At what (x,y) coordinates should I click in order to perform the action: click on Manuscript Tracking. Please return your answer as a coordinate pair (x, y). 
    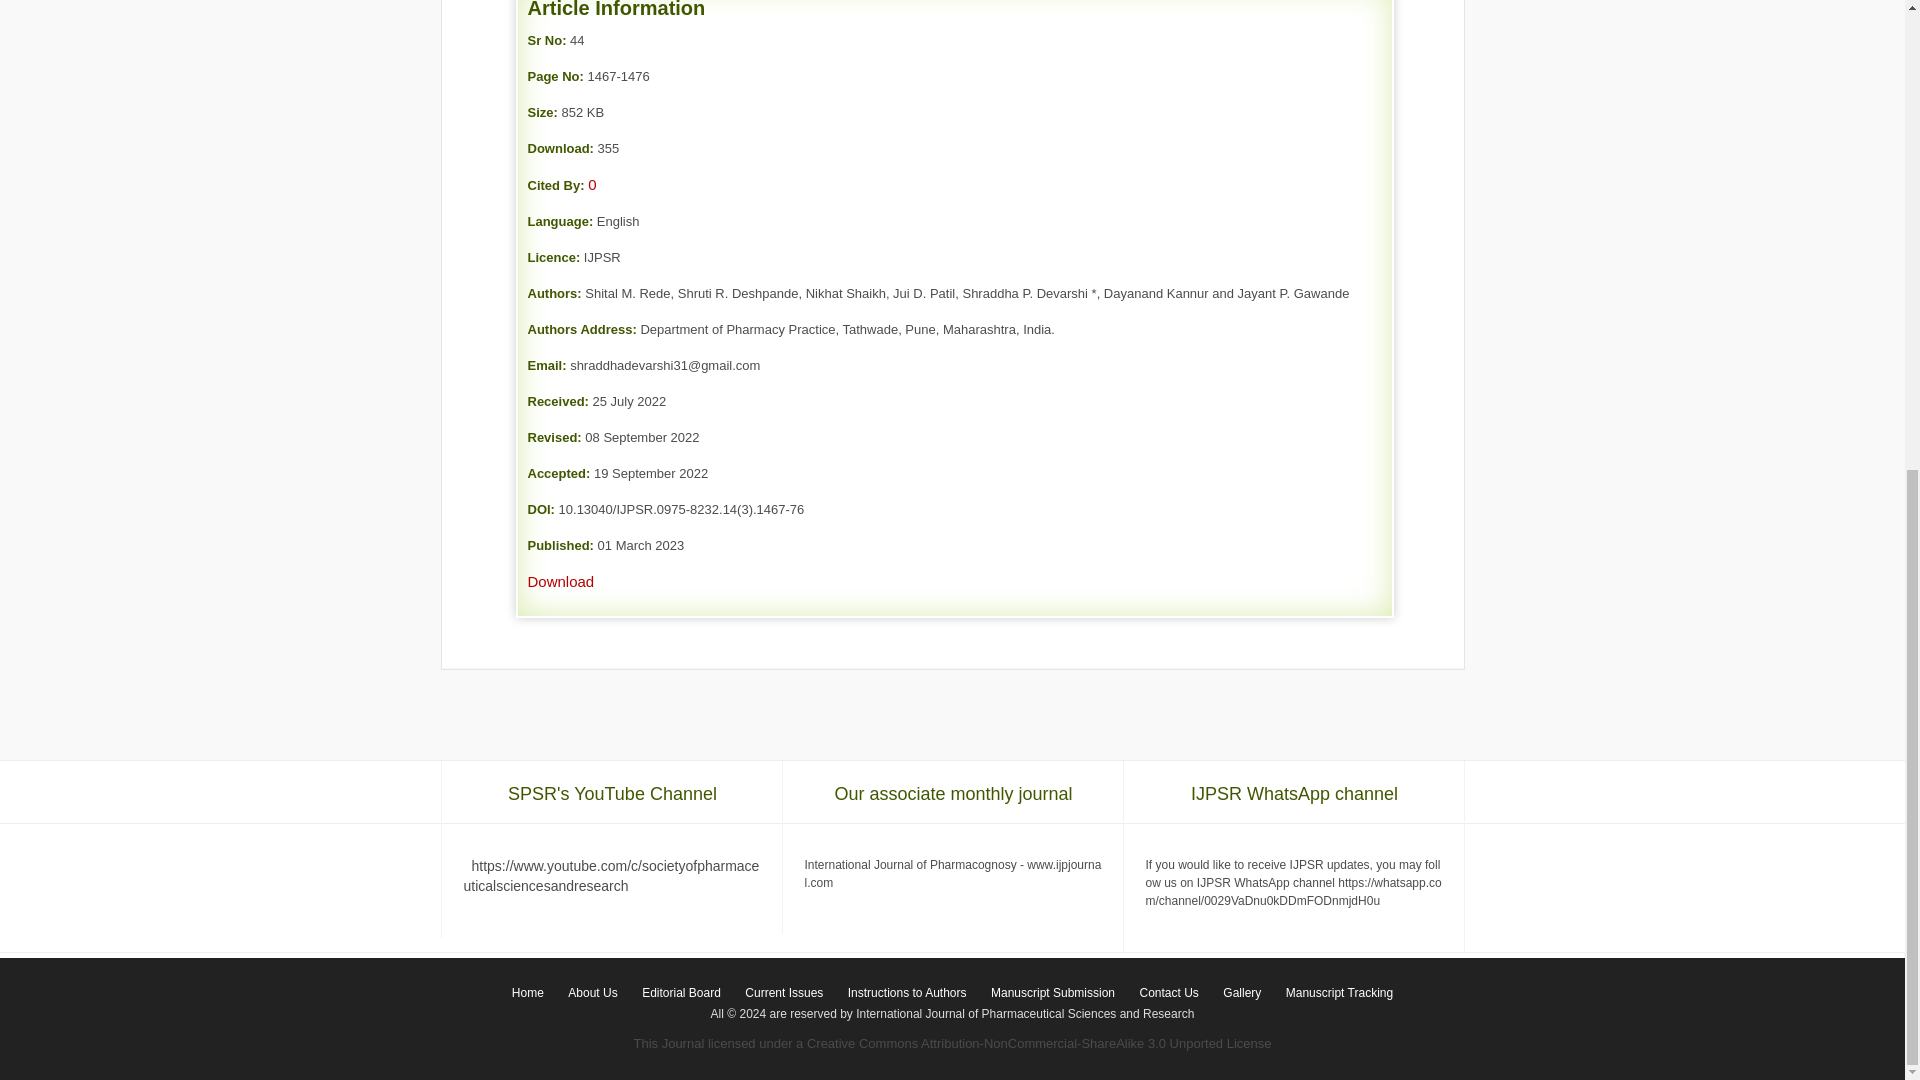
    Looking at the image, I should click on (1340, 993).